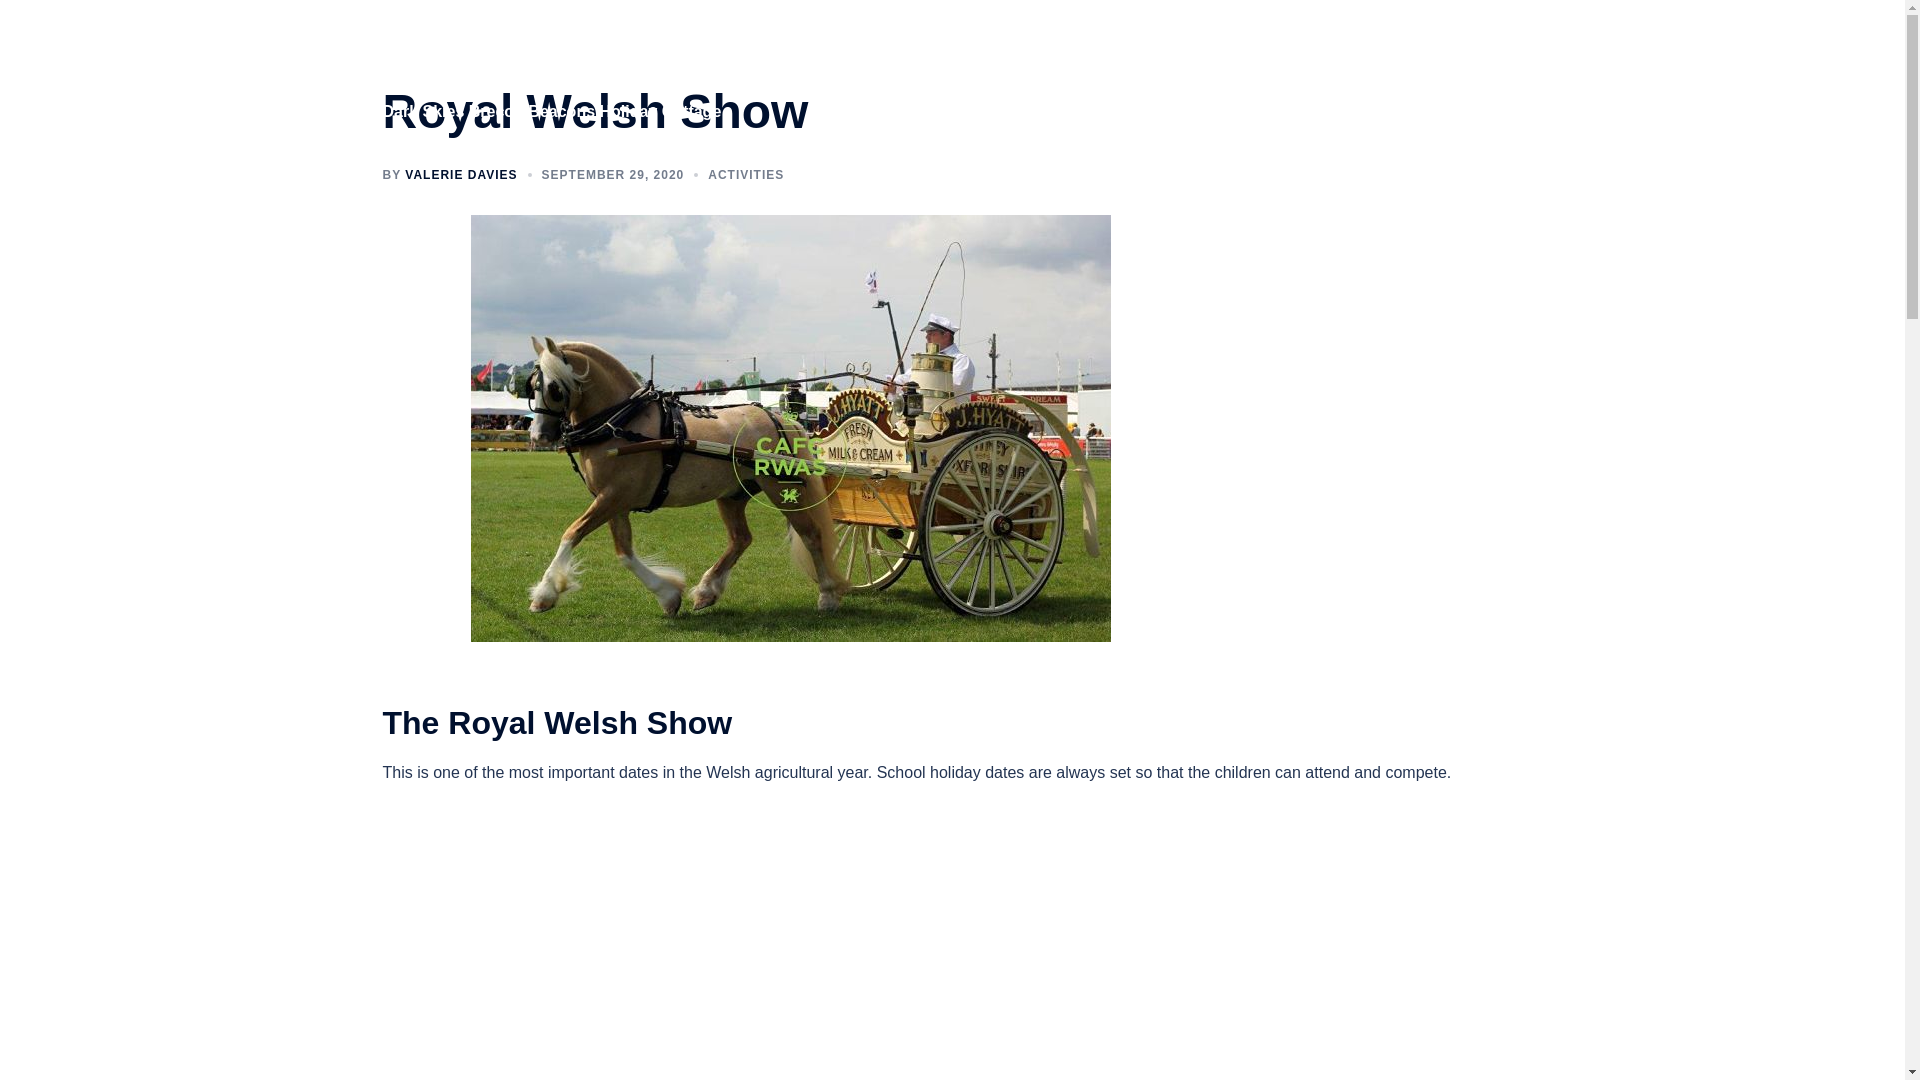  What do you see at coordinates (1200, 71) in the screenshot?
I see `Gallery` at bounding box center [1200, 71].